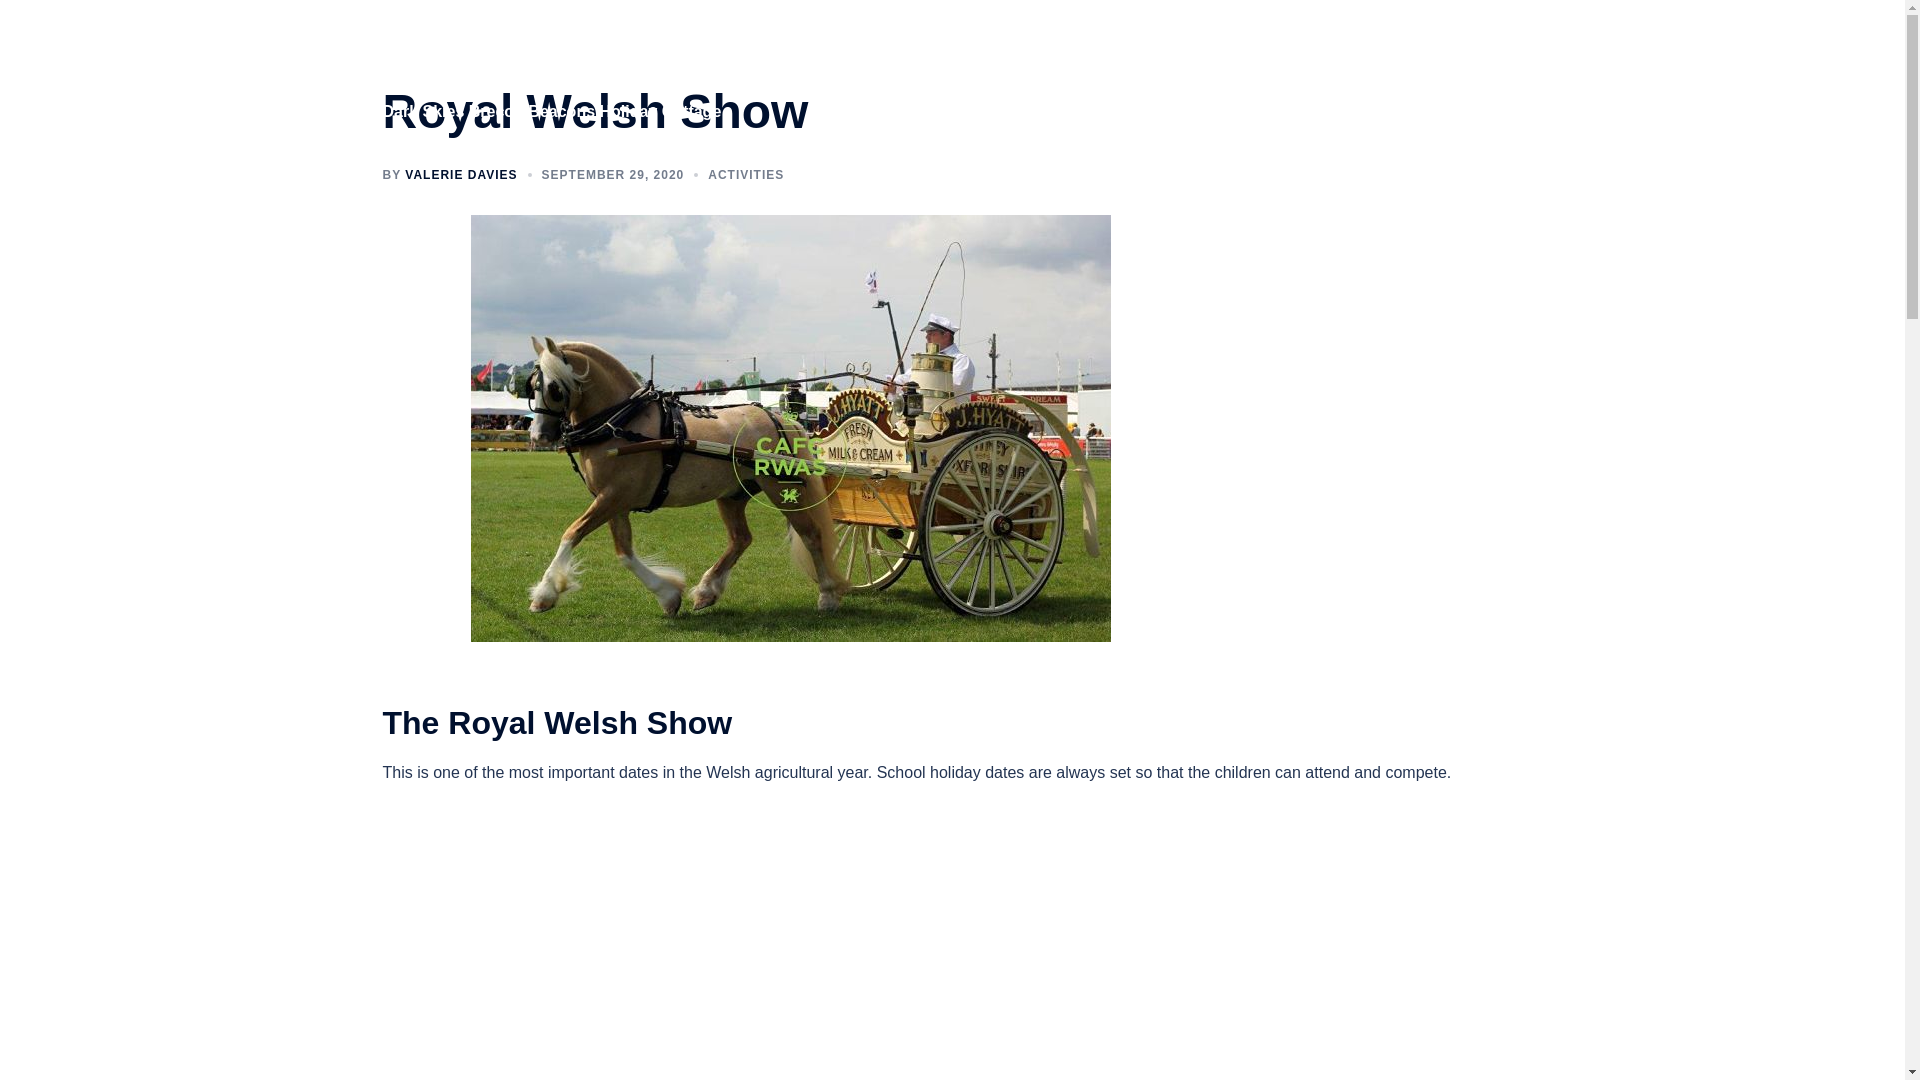  What do you see at coordinates (1200, 71) in the screenshot?
I see `Gallery` at bounding box center [1200, 71].